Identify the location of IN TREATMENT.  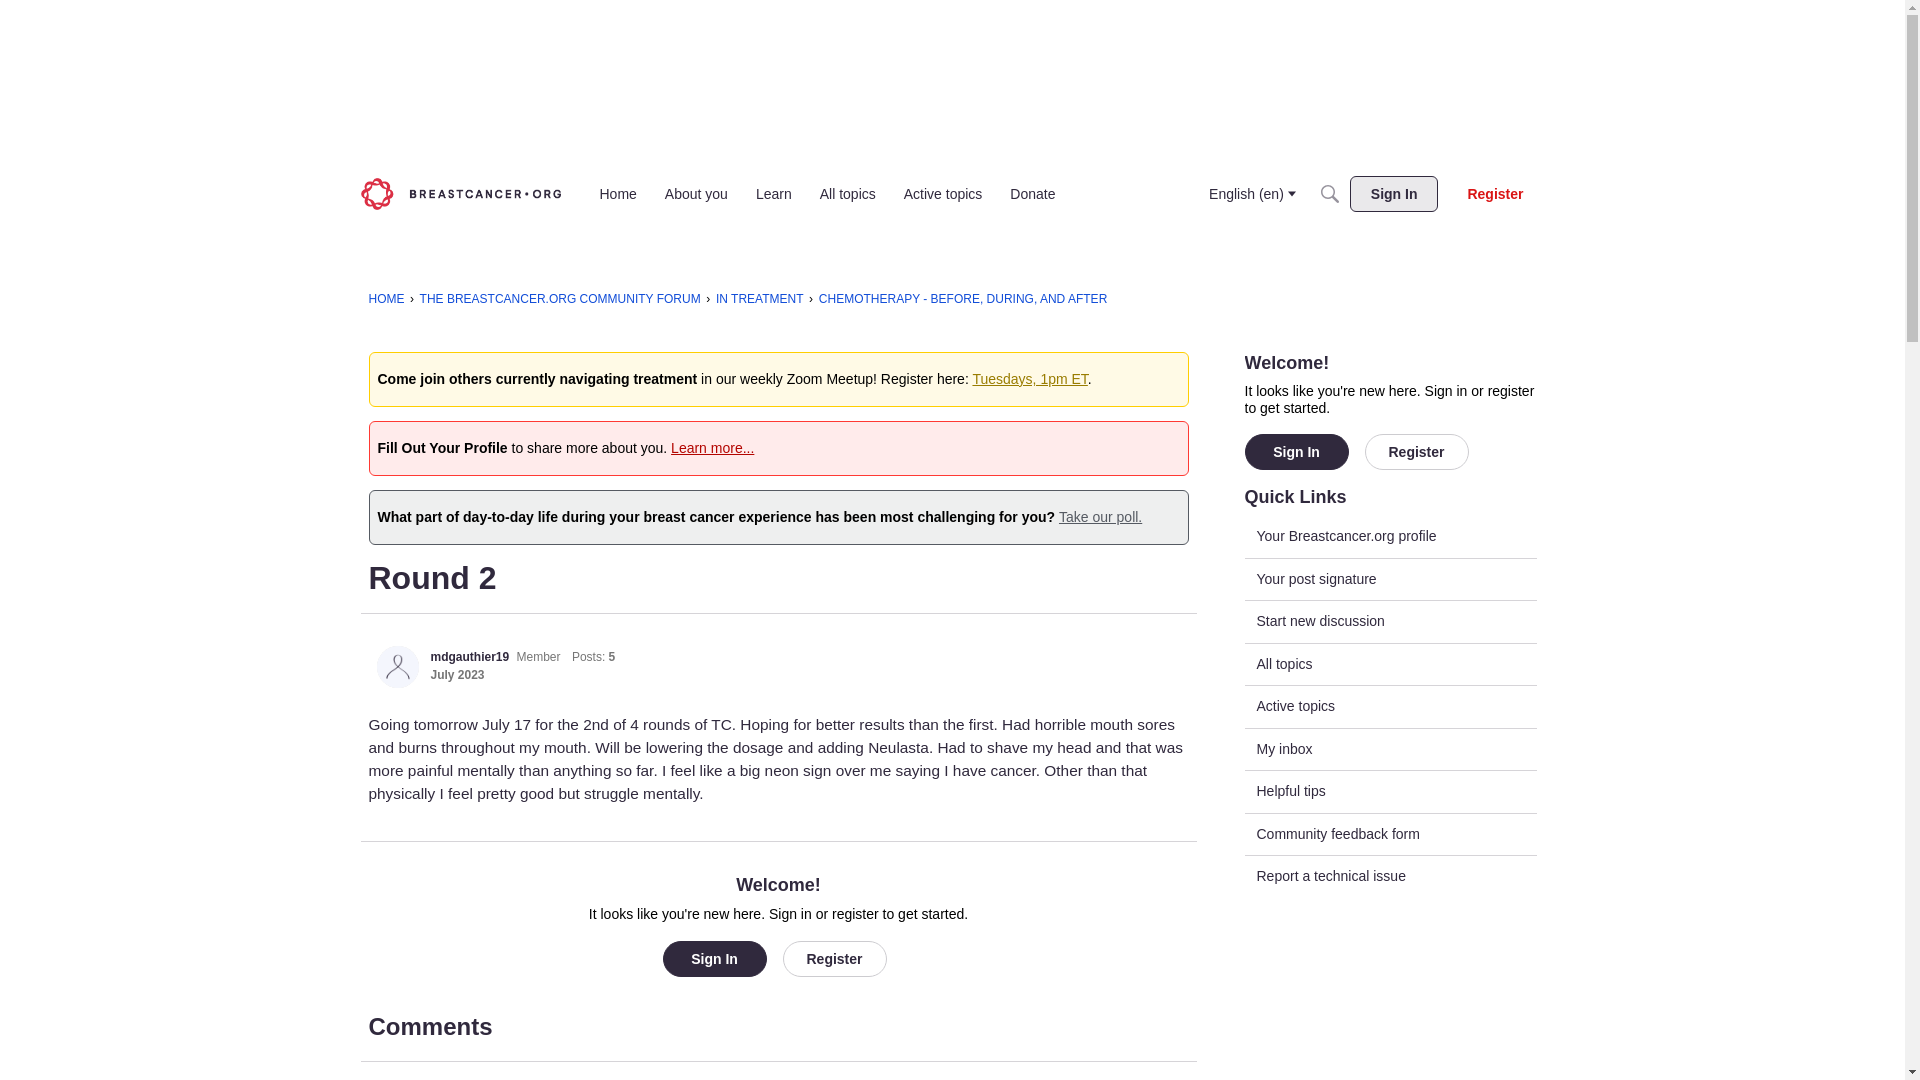
(760, 298).